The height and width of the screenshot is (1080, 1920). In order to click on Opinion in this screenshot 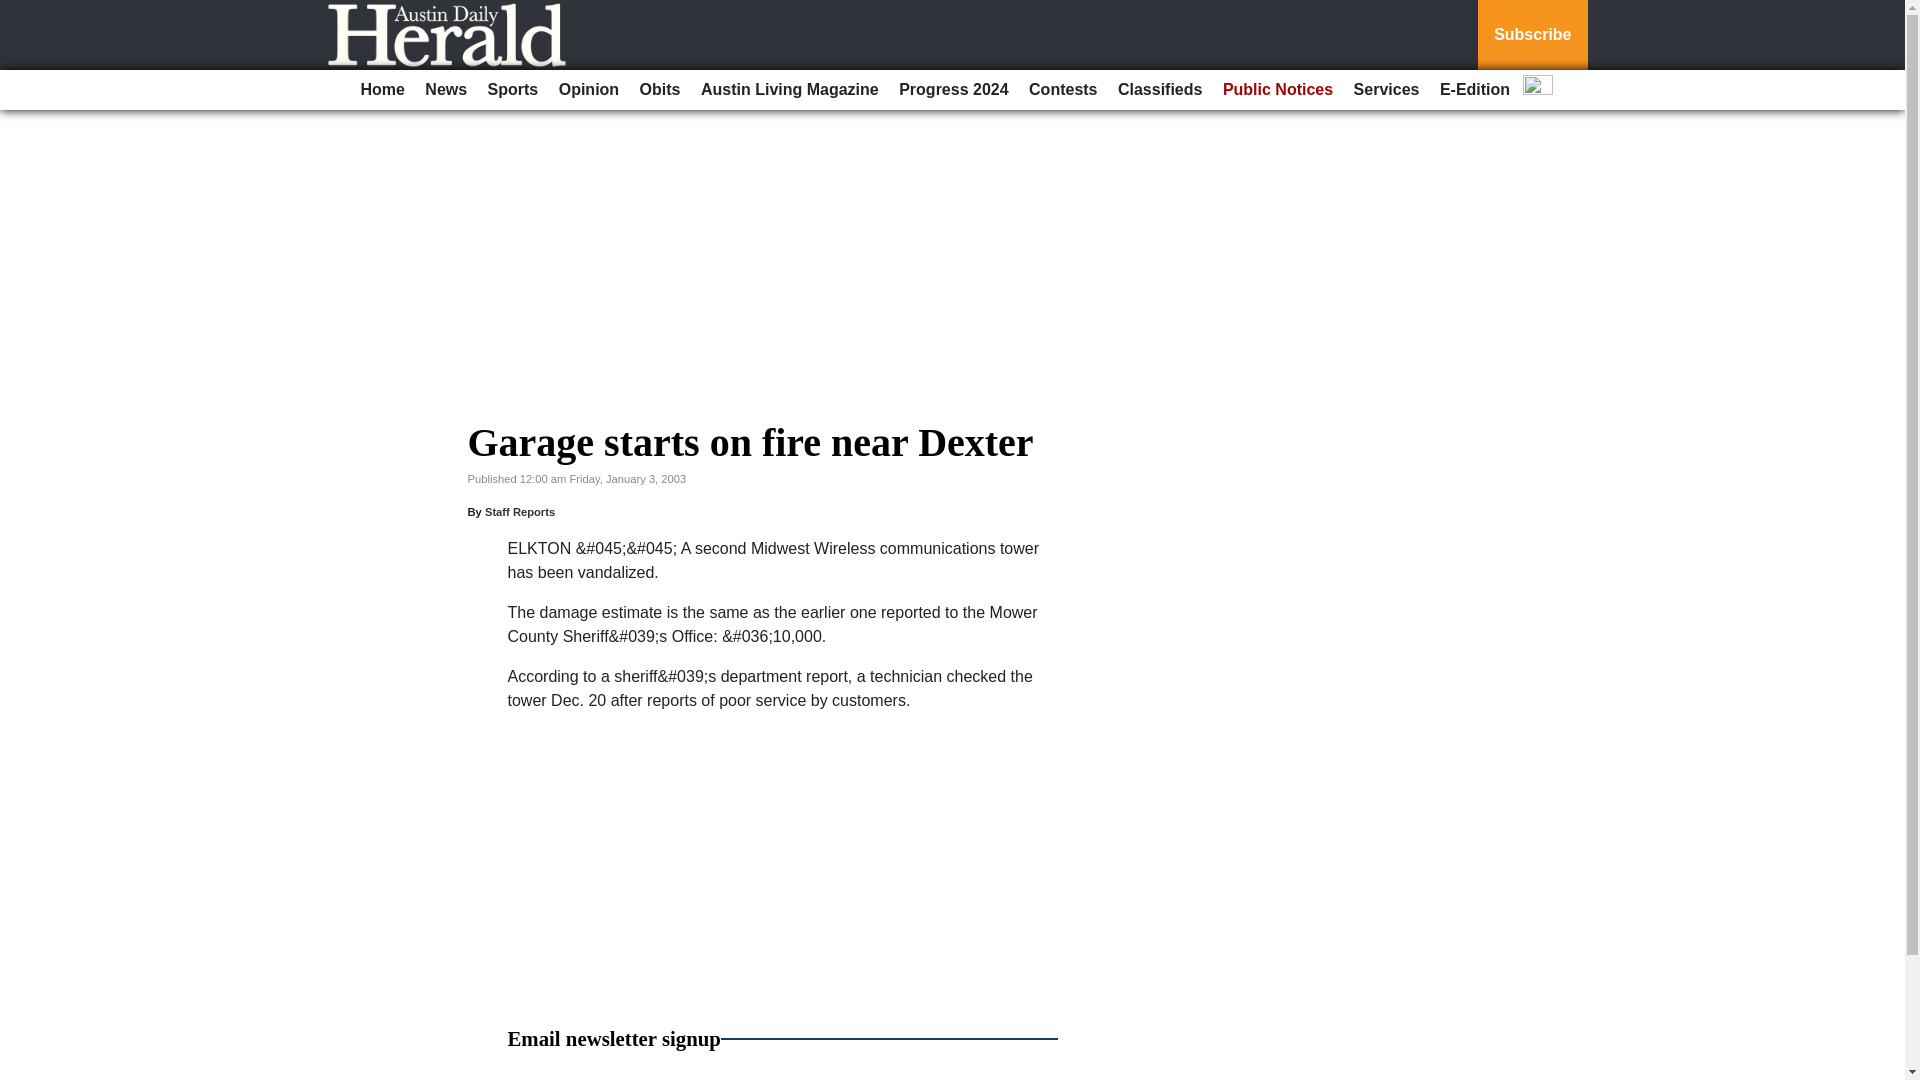, I will do `click(589, 90)`.